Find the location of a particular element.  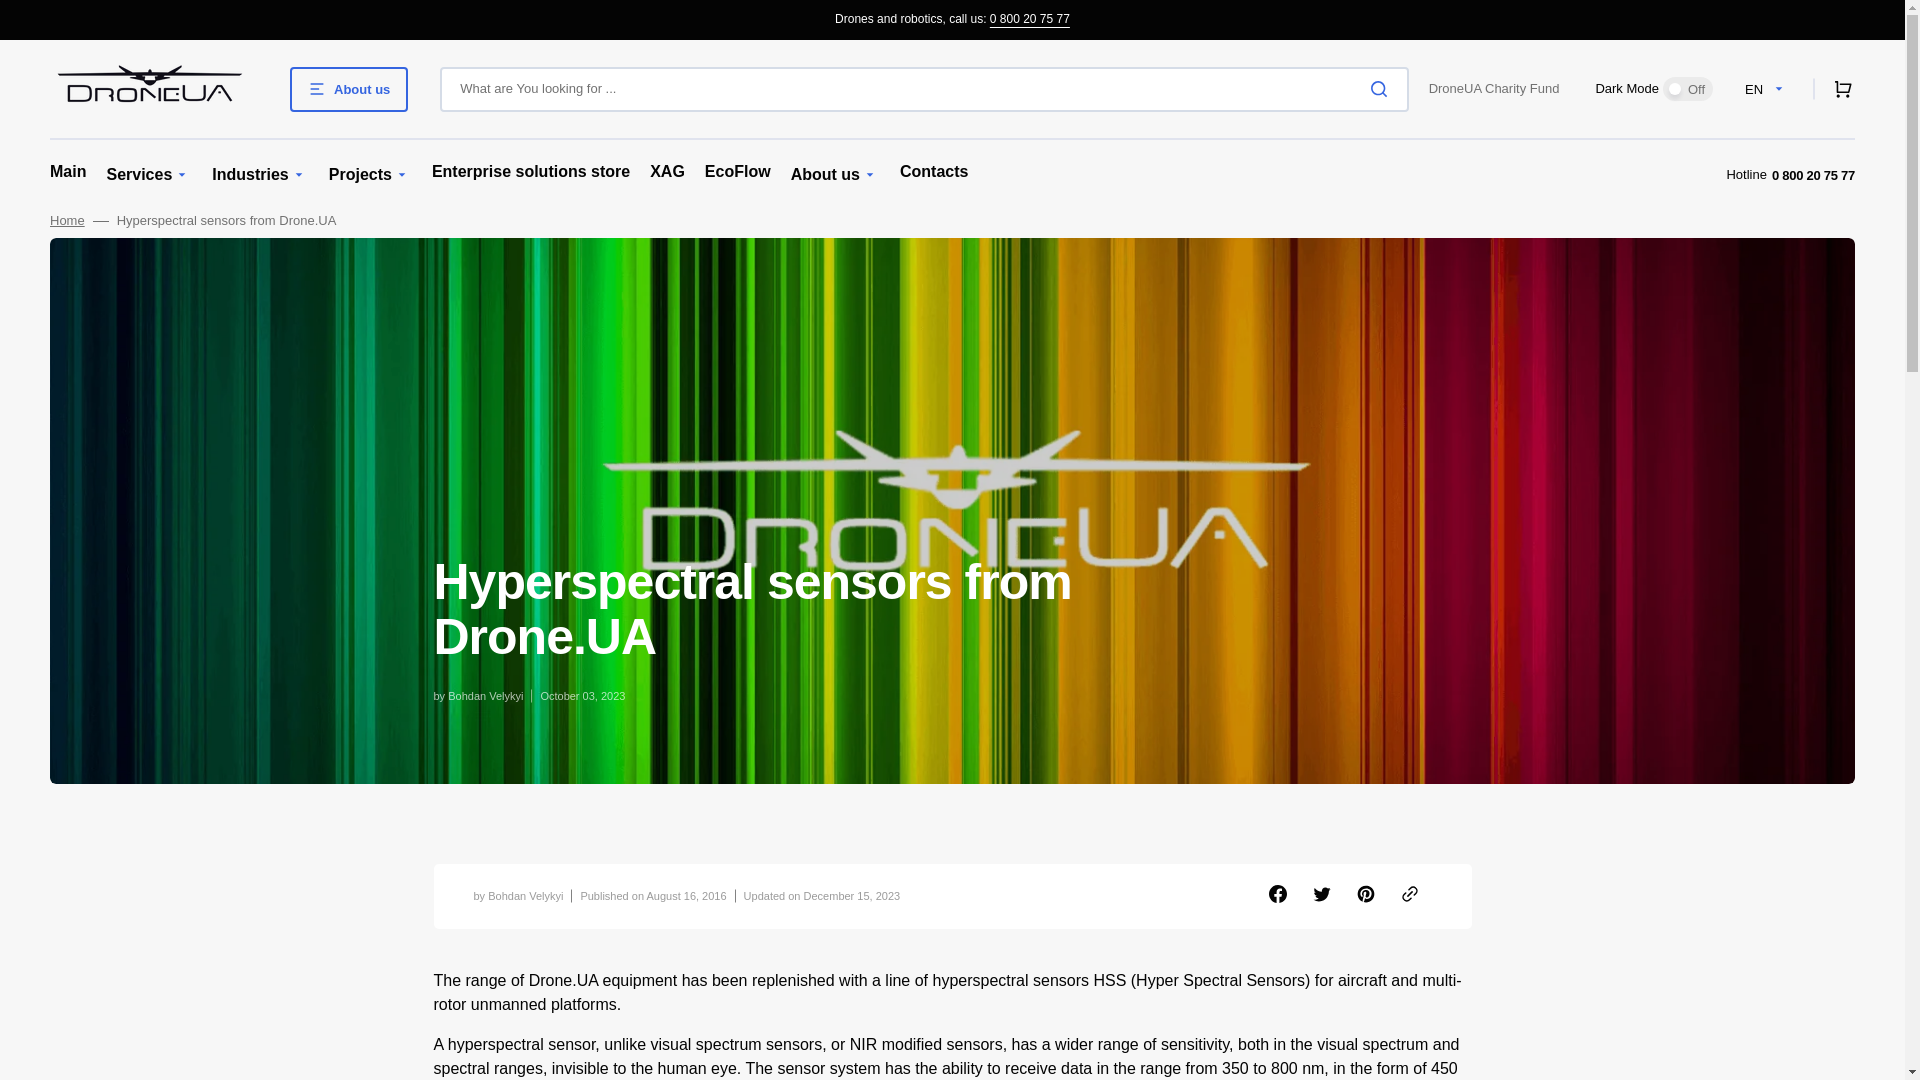

Main is located at coordinates (68, 172).